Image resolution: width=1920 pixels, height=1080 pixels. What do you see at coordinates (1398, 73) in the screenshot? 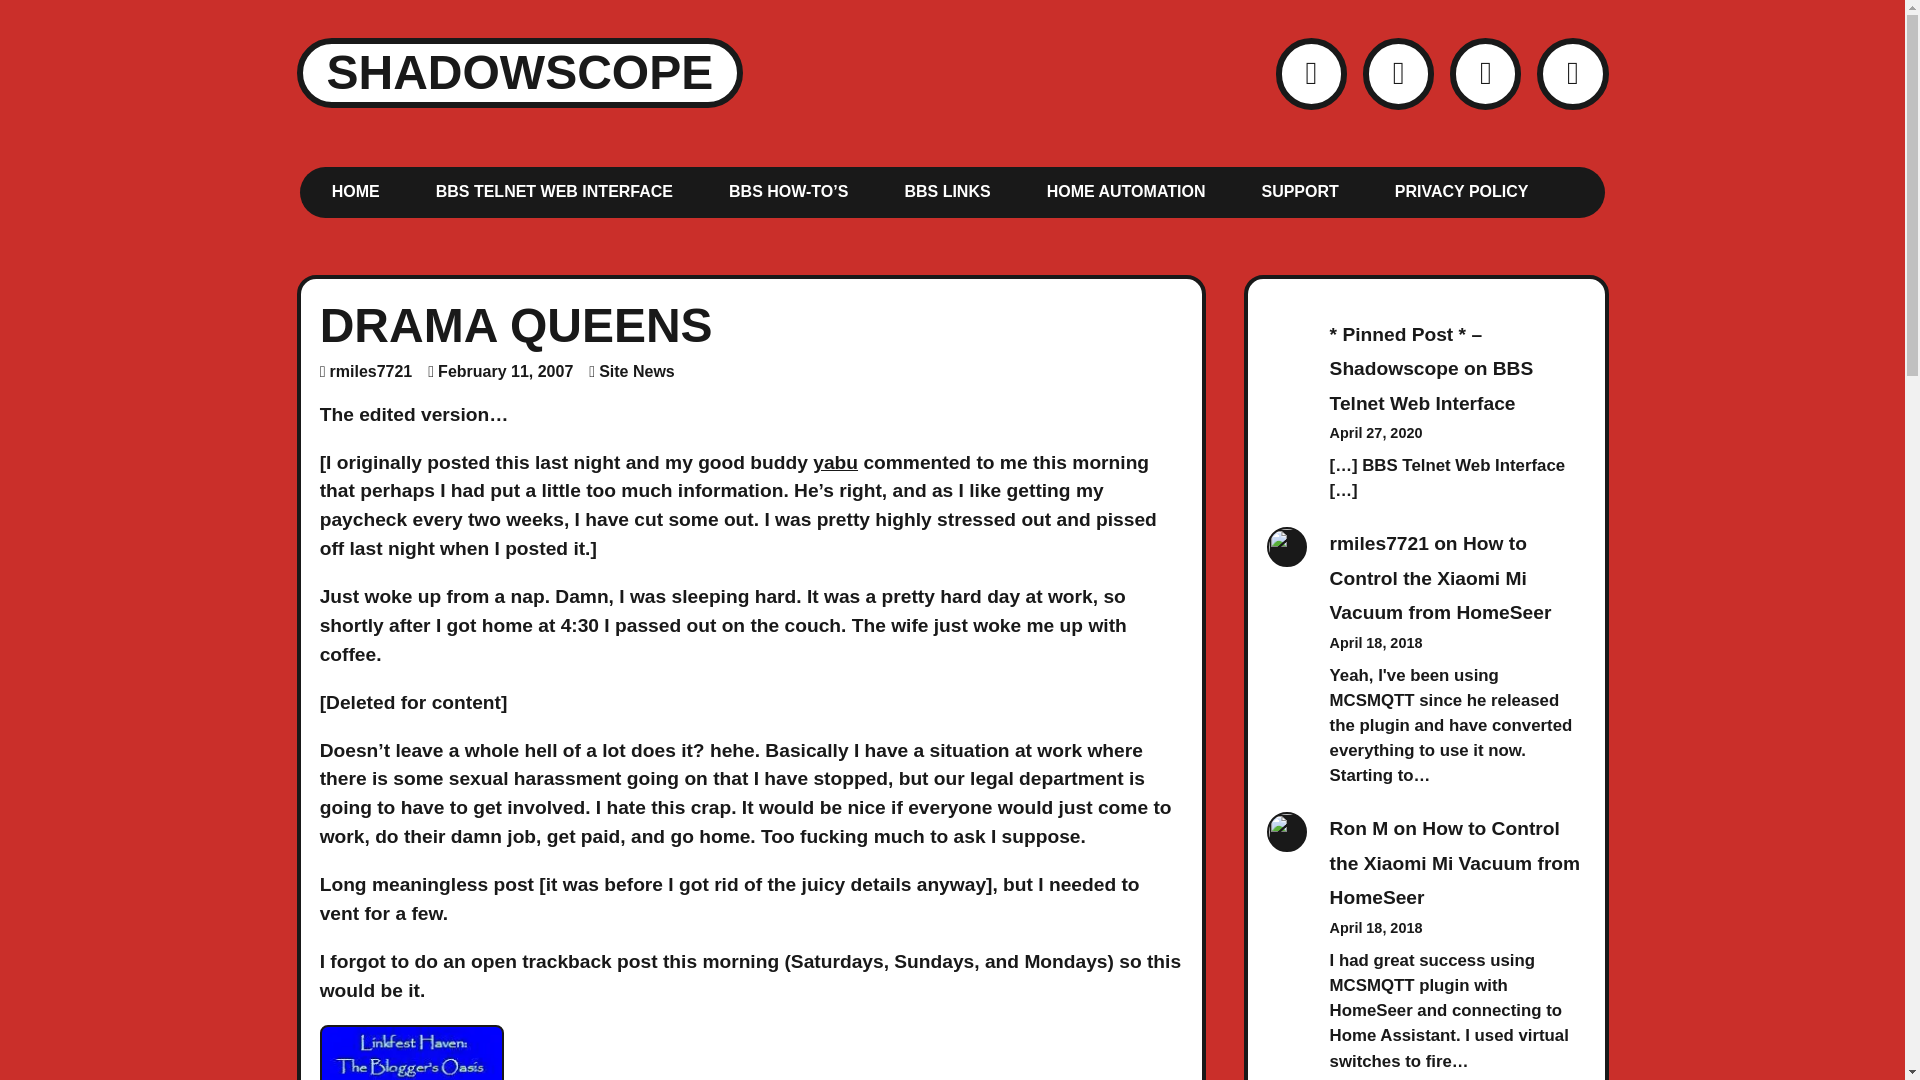
I see `Facebook` at bounding box center [1398, 73].